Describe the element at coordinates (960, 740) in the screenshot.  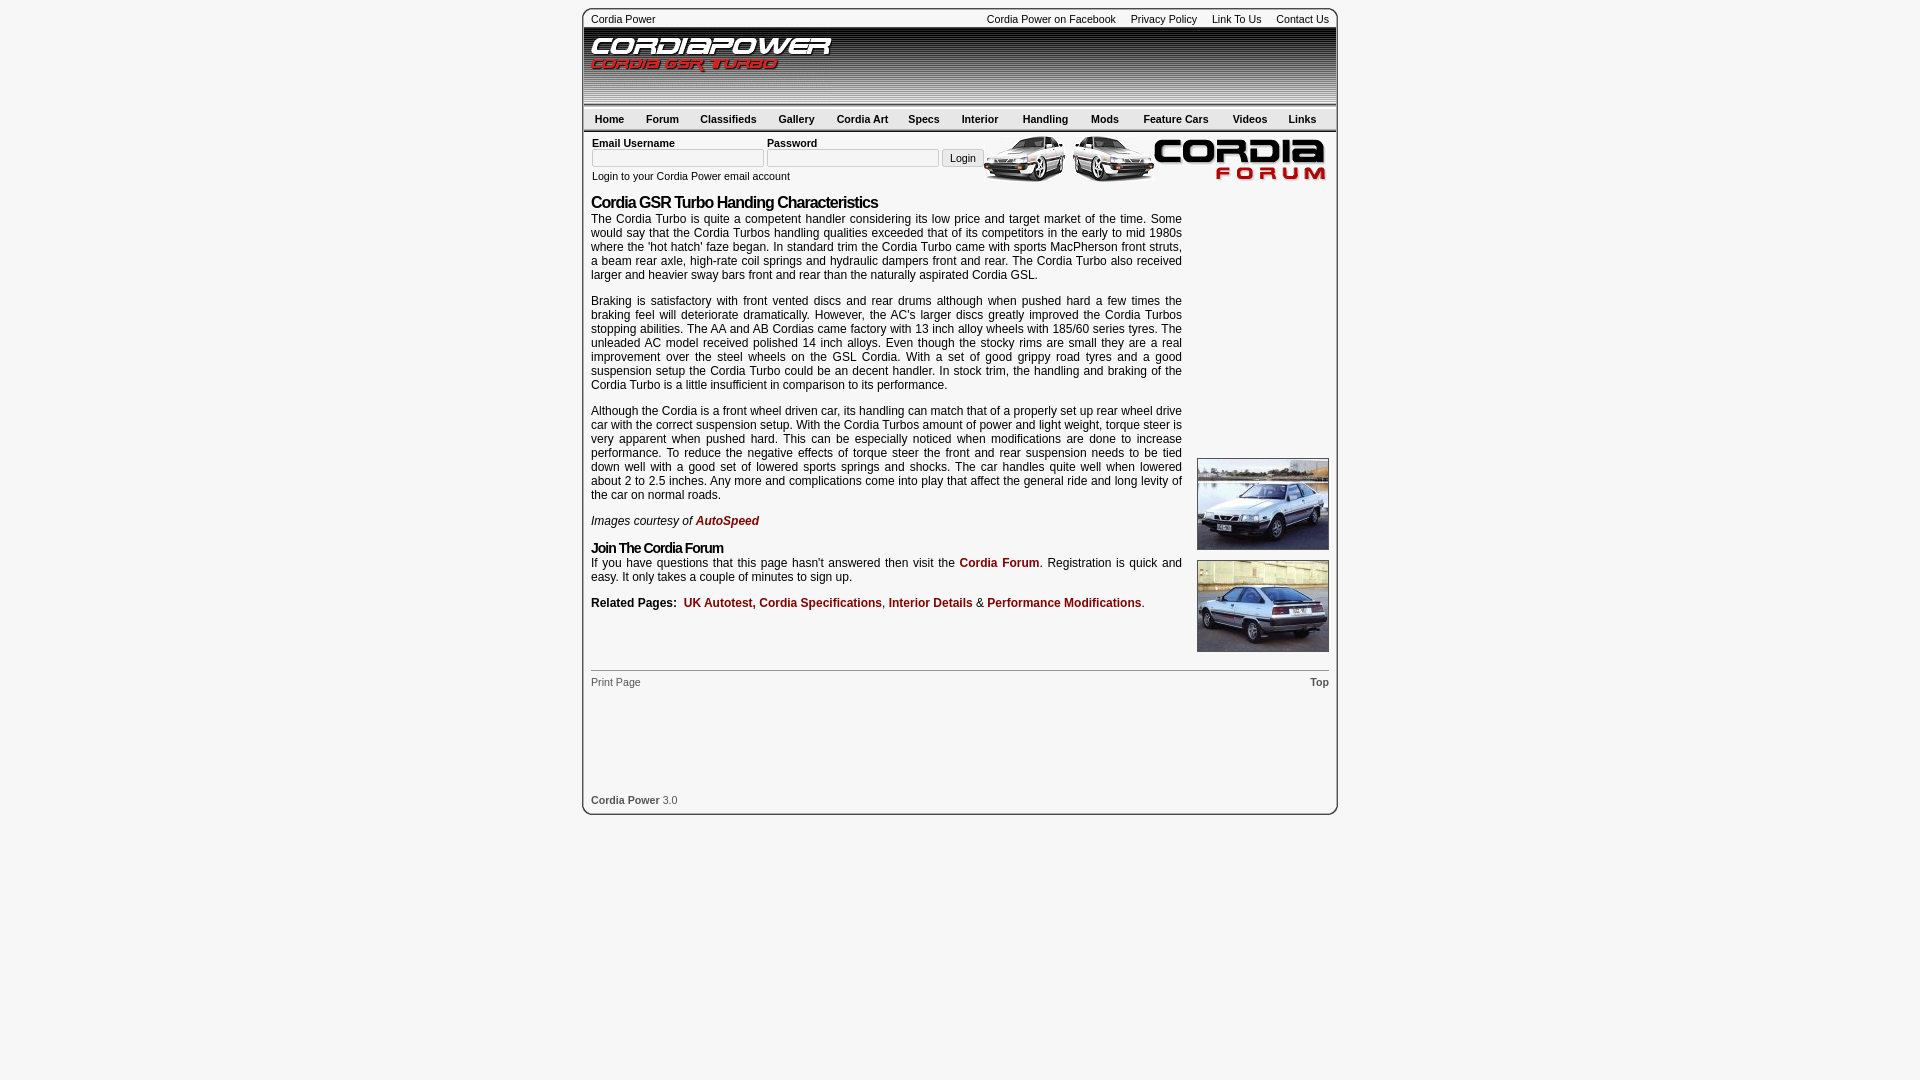
I see `Advertisement` at that location.